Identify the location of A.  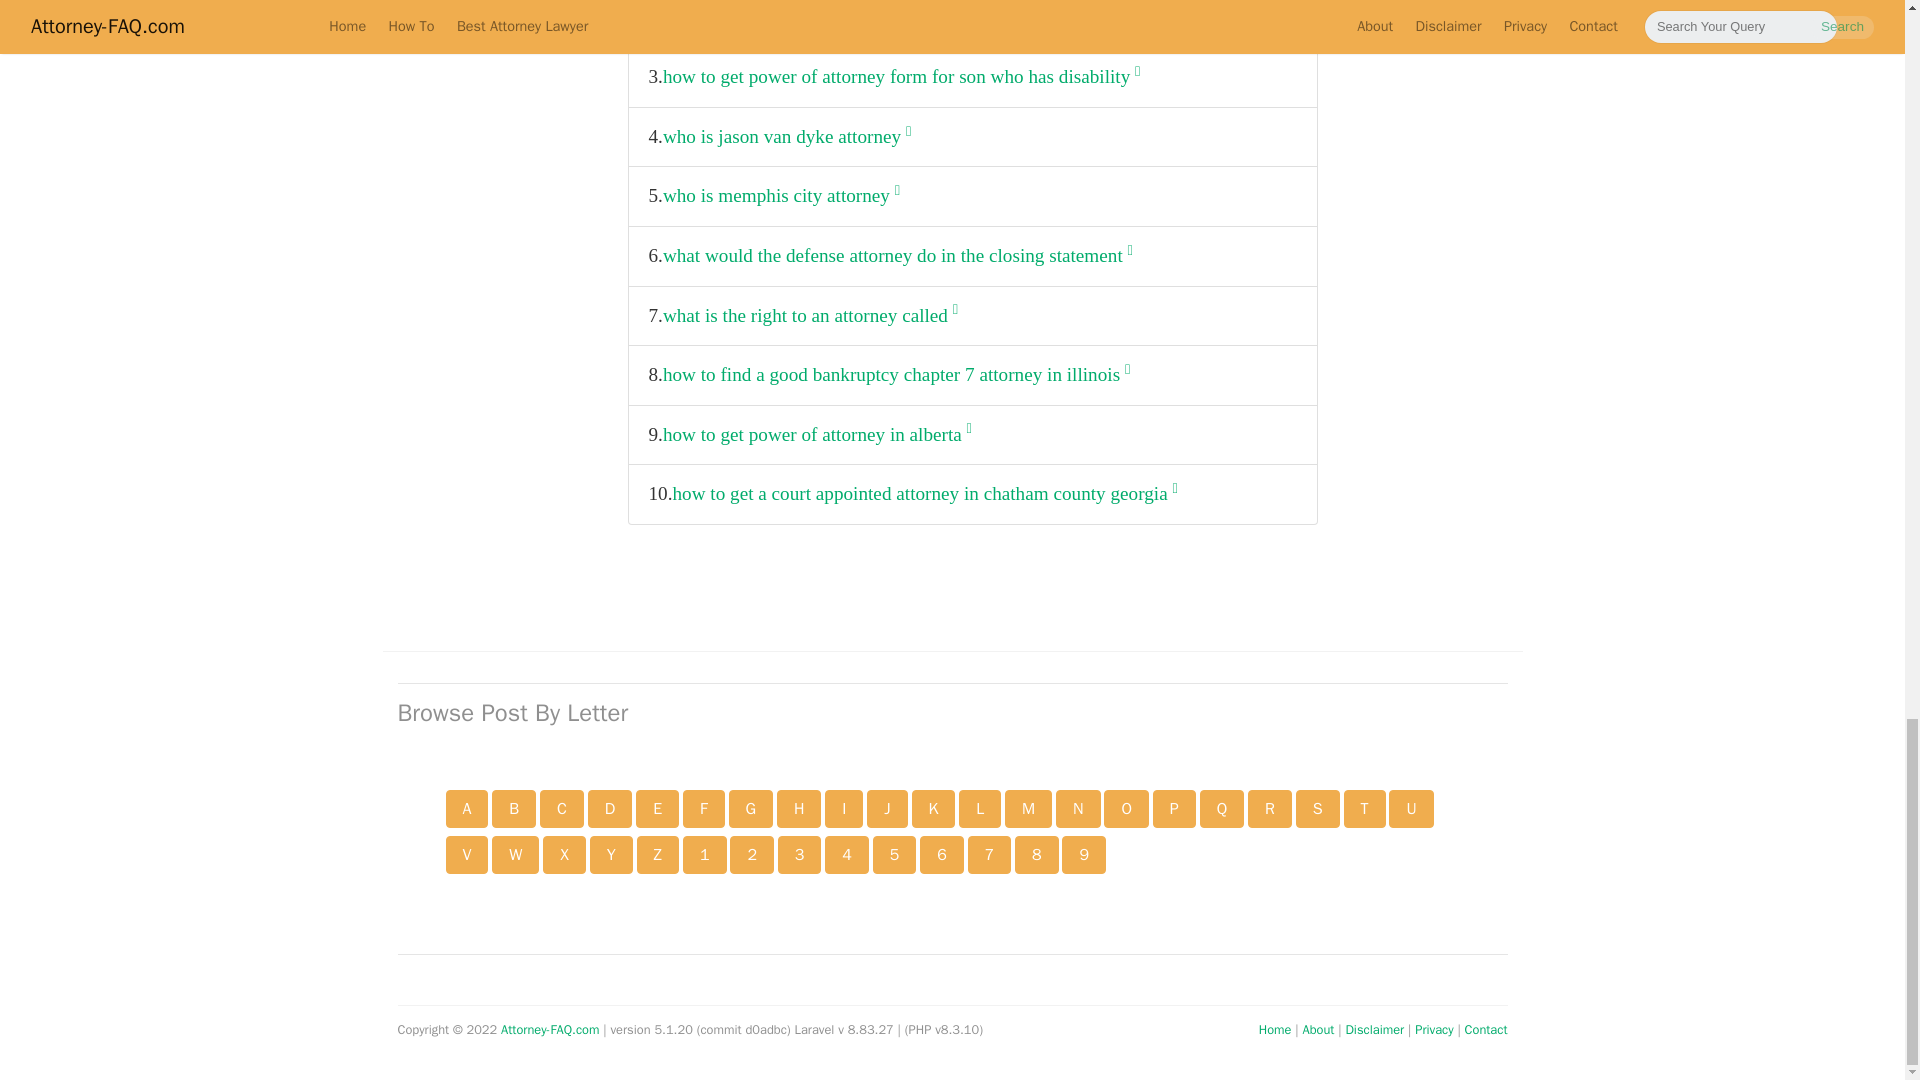
(467, 808).